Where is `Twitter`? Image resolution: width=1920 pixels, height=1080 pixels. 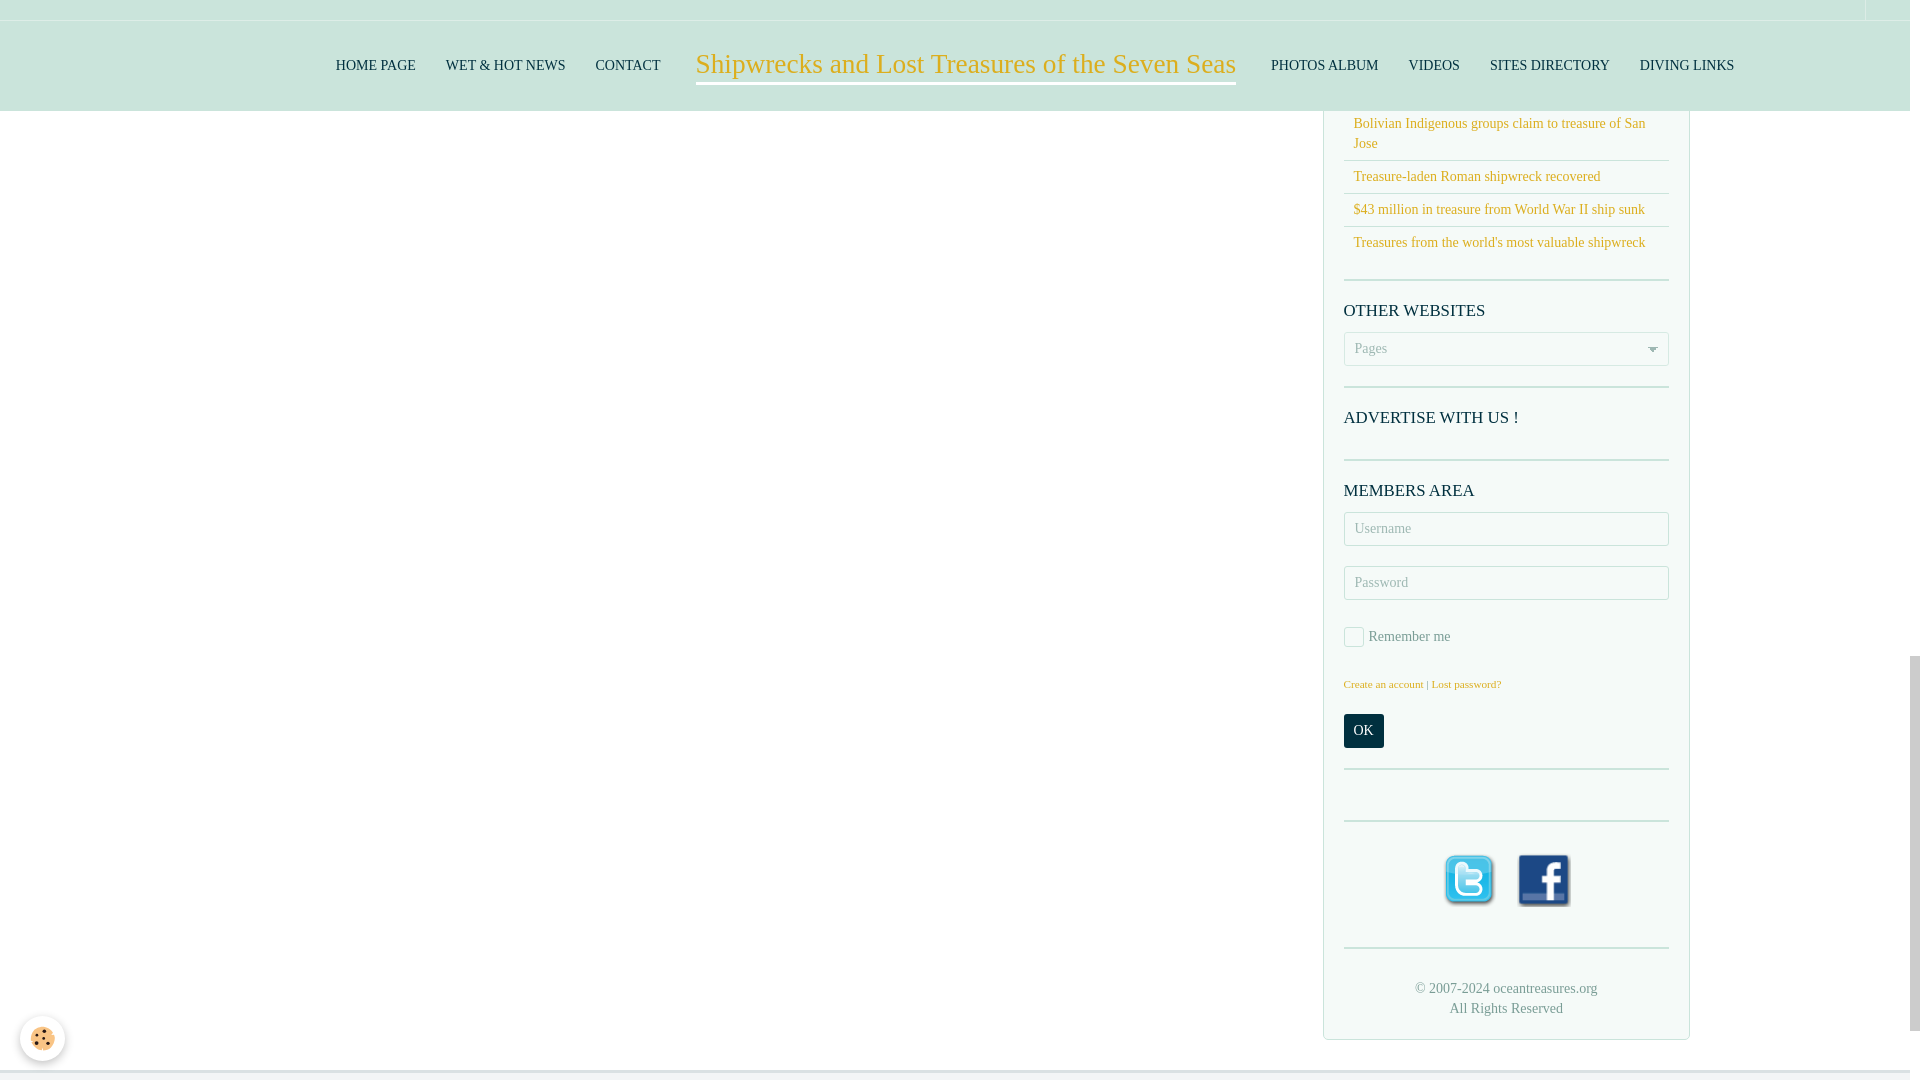
Twitter is located at coordinates (1468, 878).